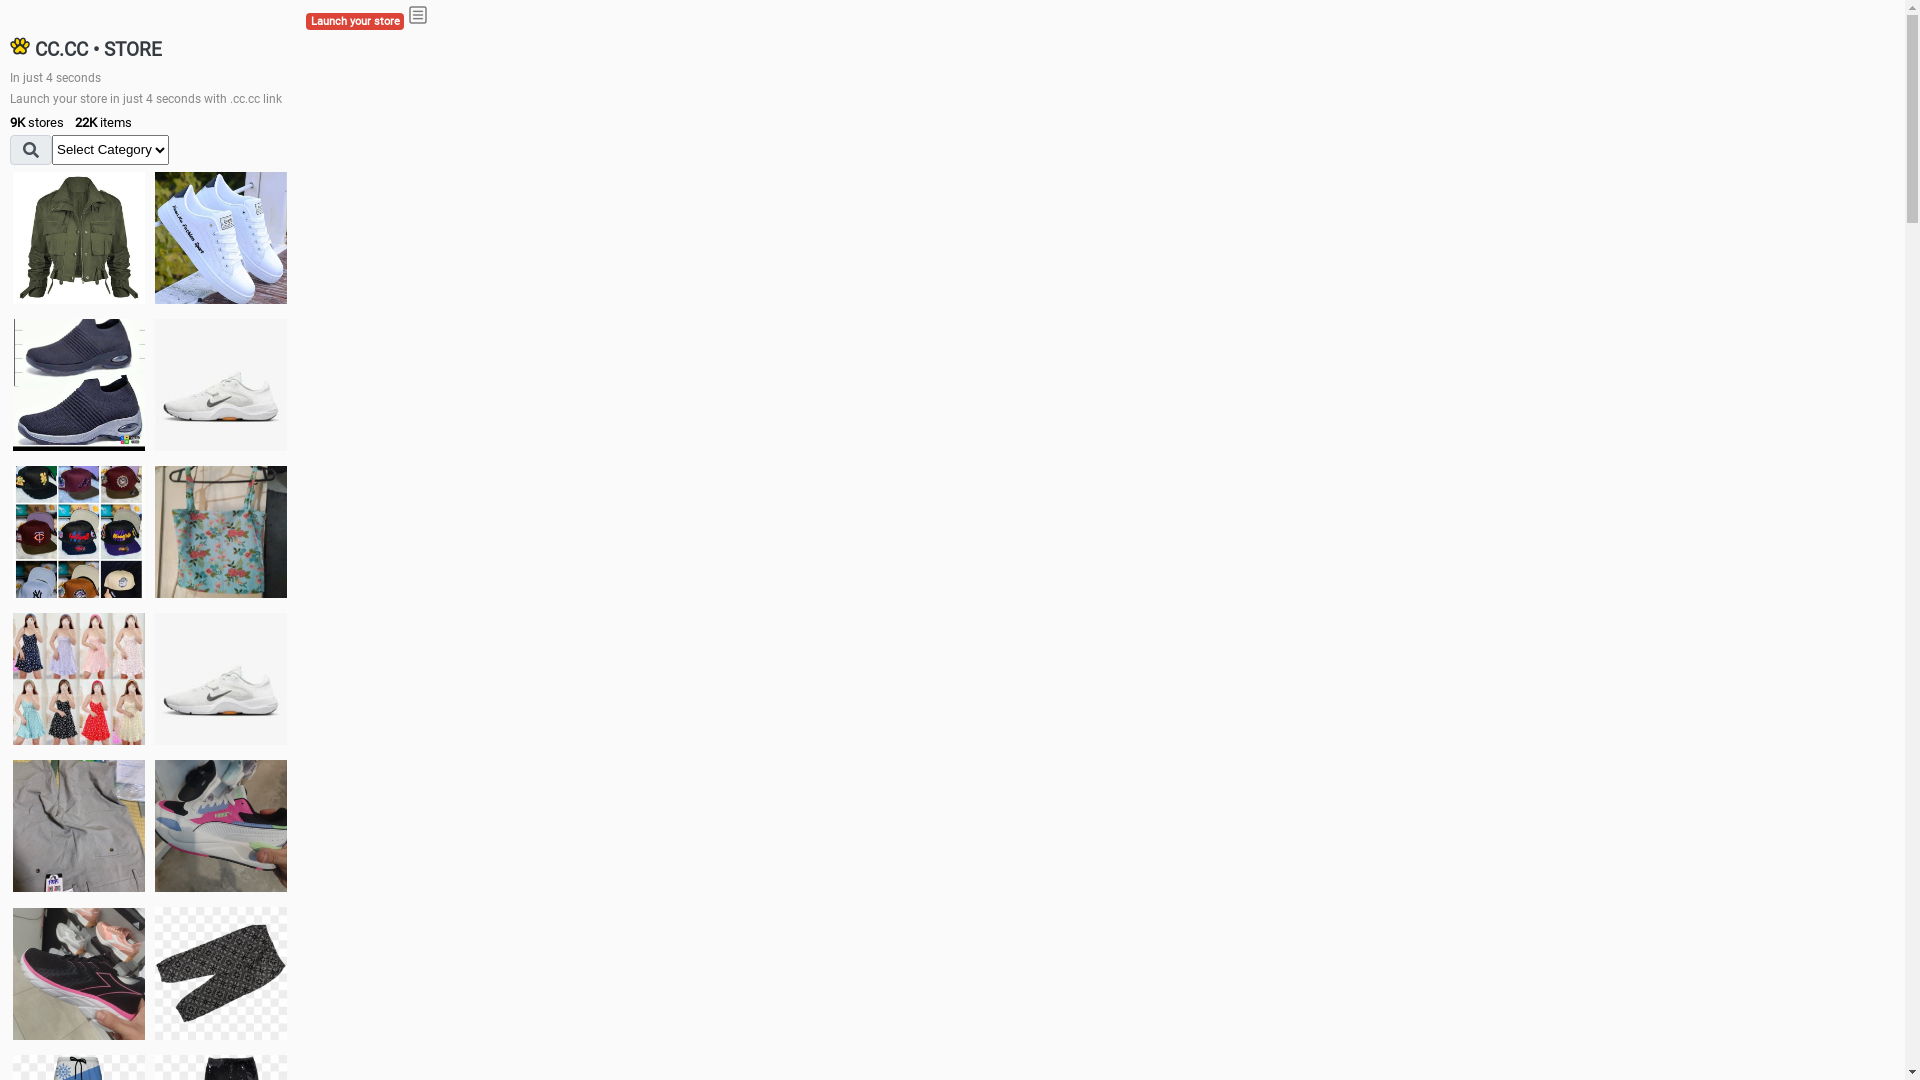  Describe the element at coordinates (79, 678) in the screenshot. I see `Dress/square nect top` at that location.